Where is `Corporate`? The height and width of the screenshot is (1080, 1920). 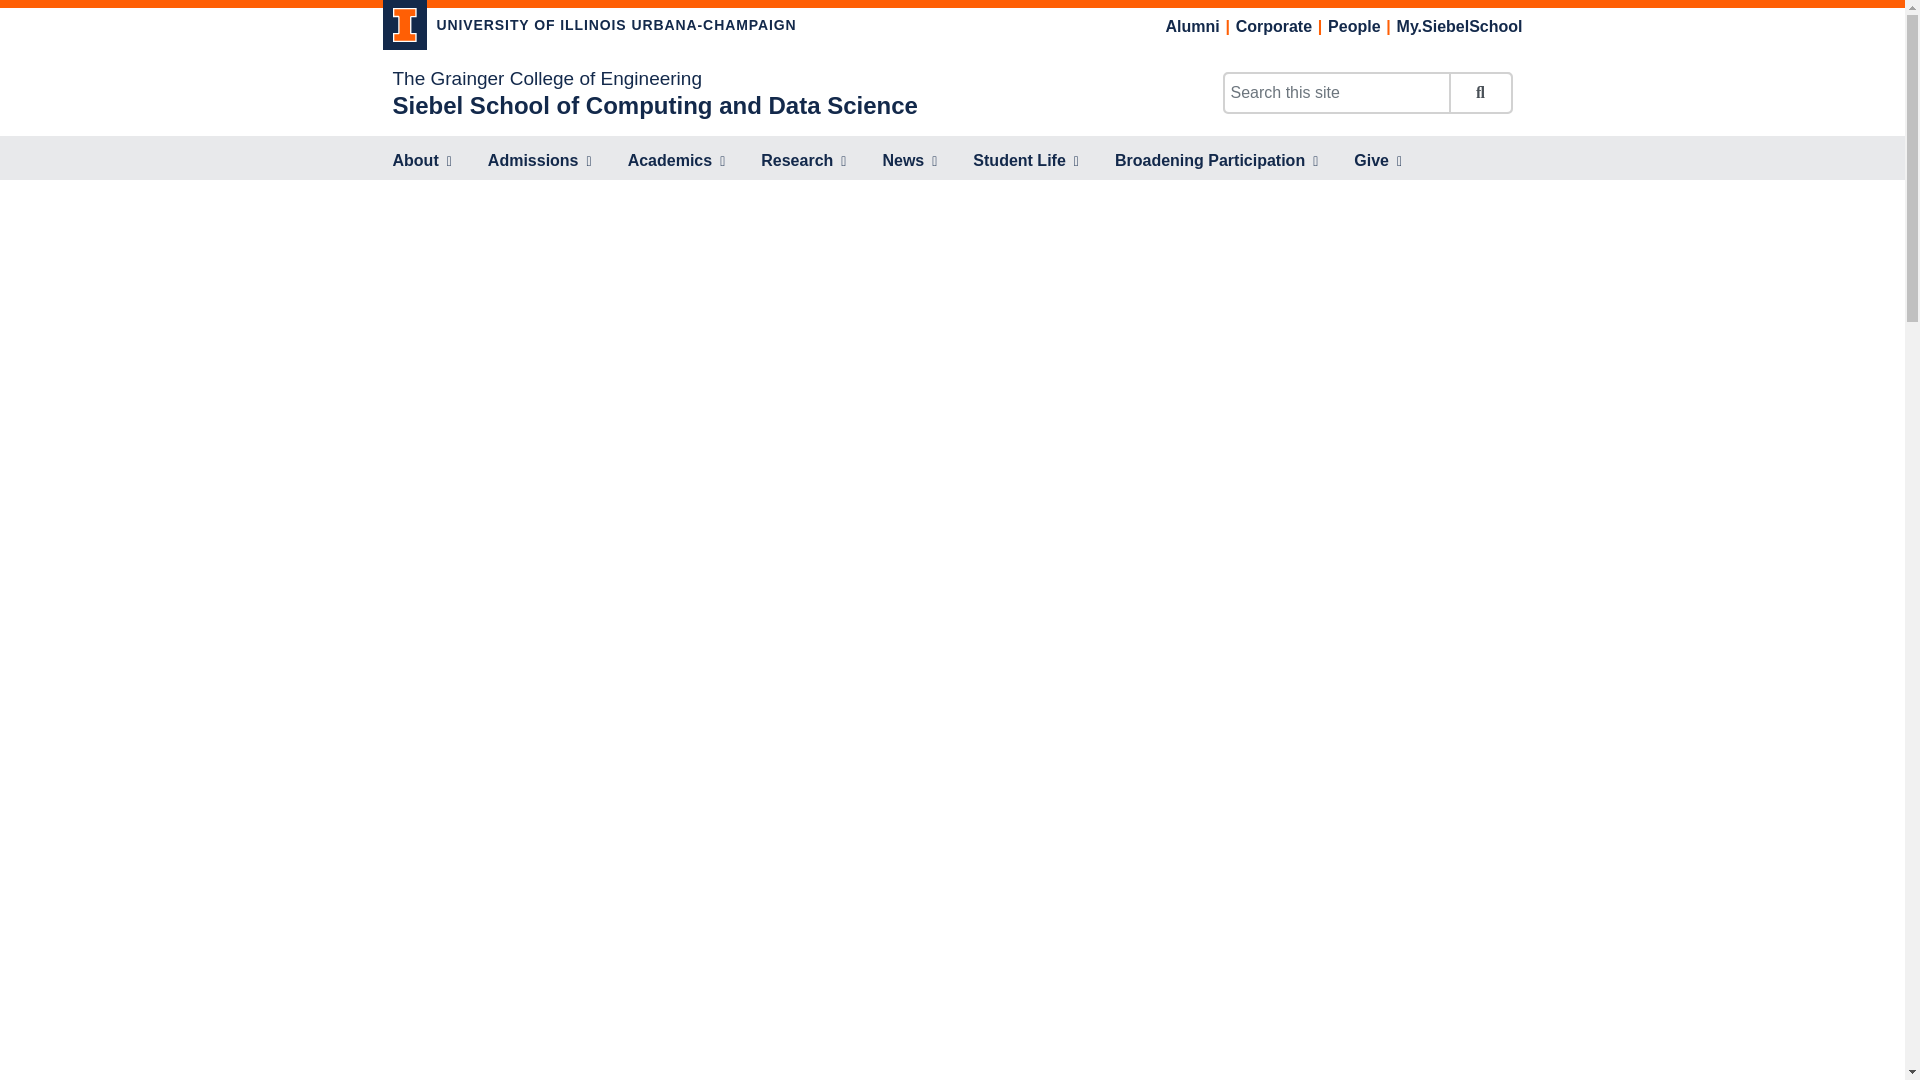 Corporate is located at coordinates (1274, 26).